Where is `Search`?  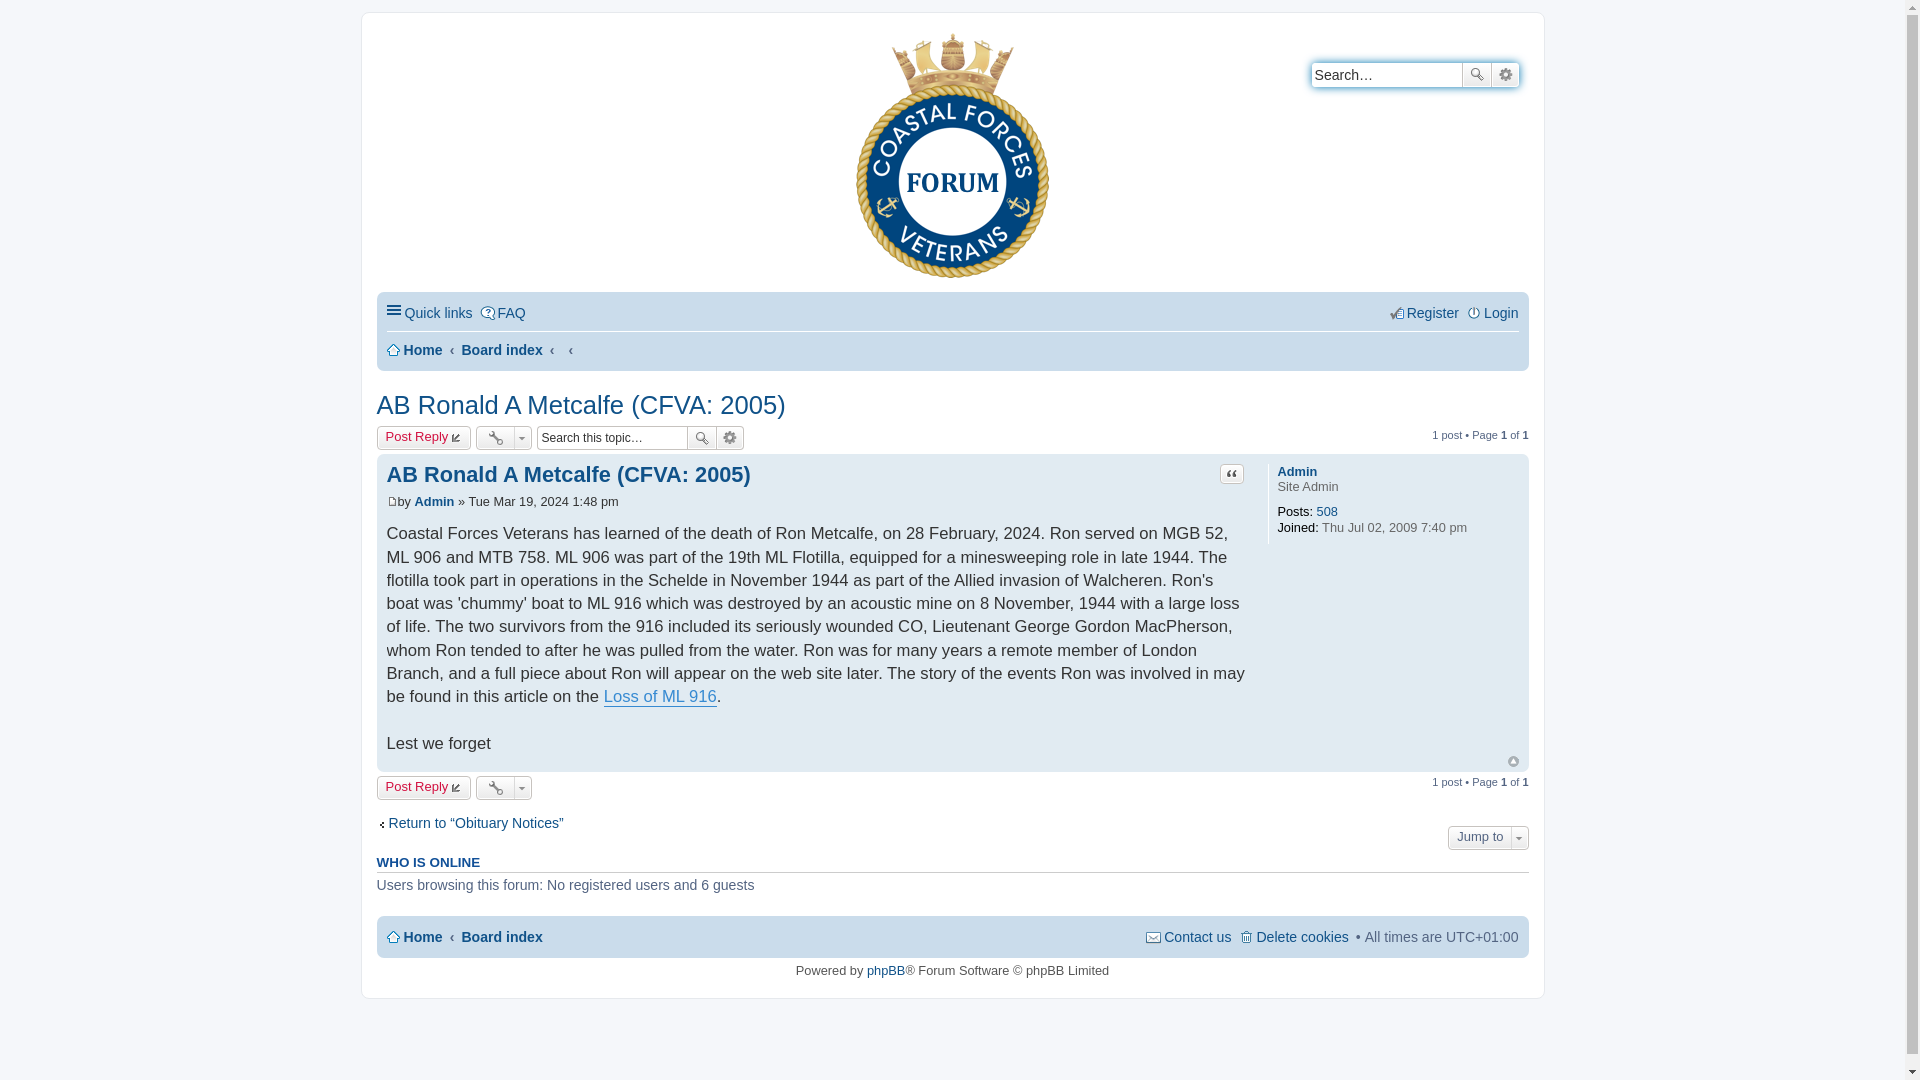
Search is located at coordinates (702, 438).